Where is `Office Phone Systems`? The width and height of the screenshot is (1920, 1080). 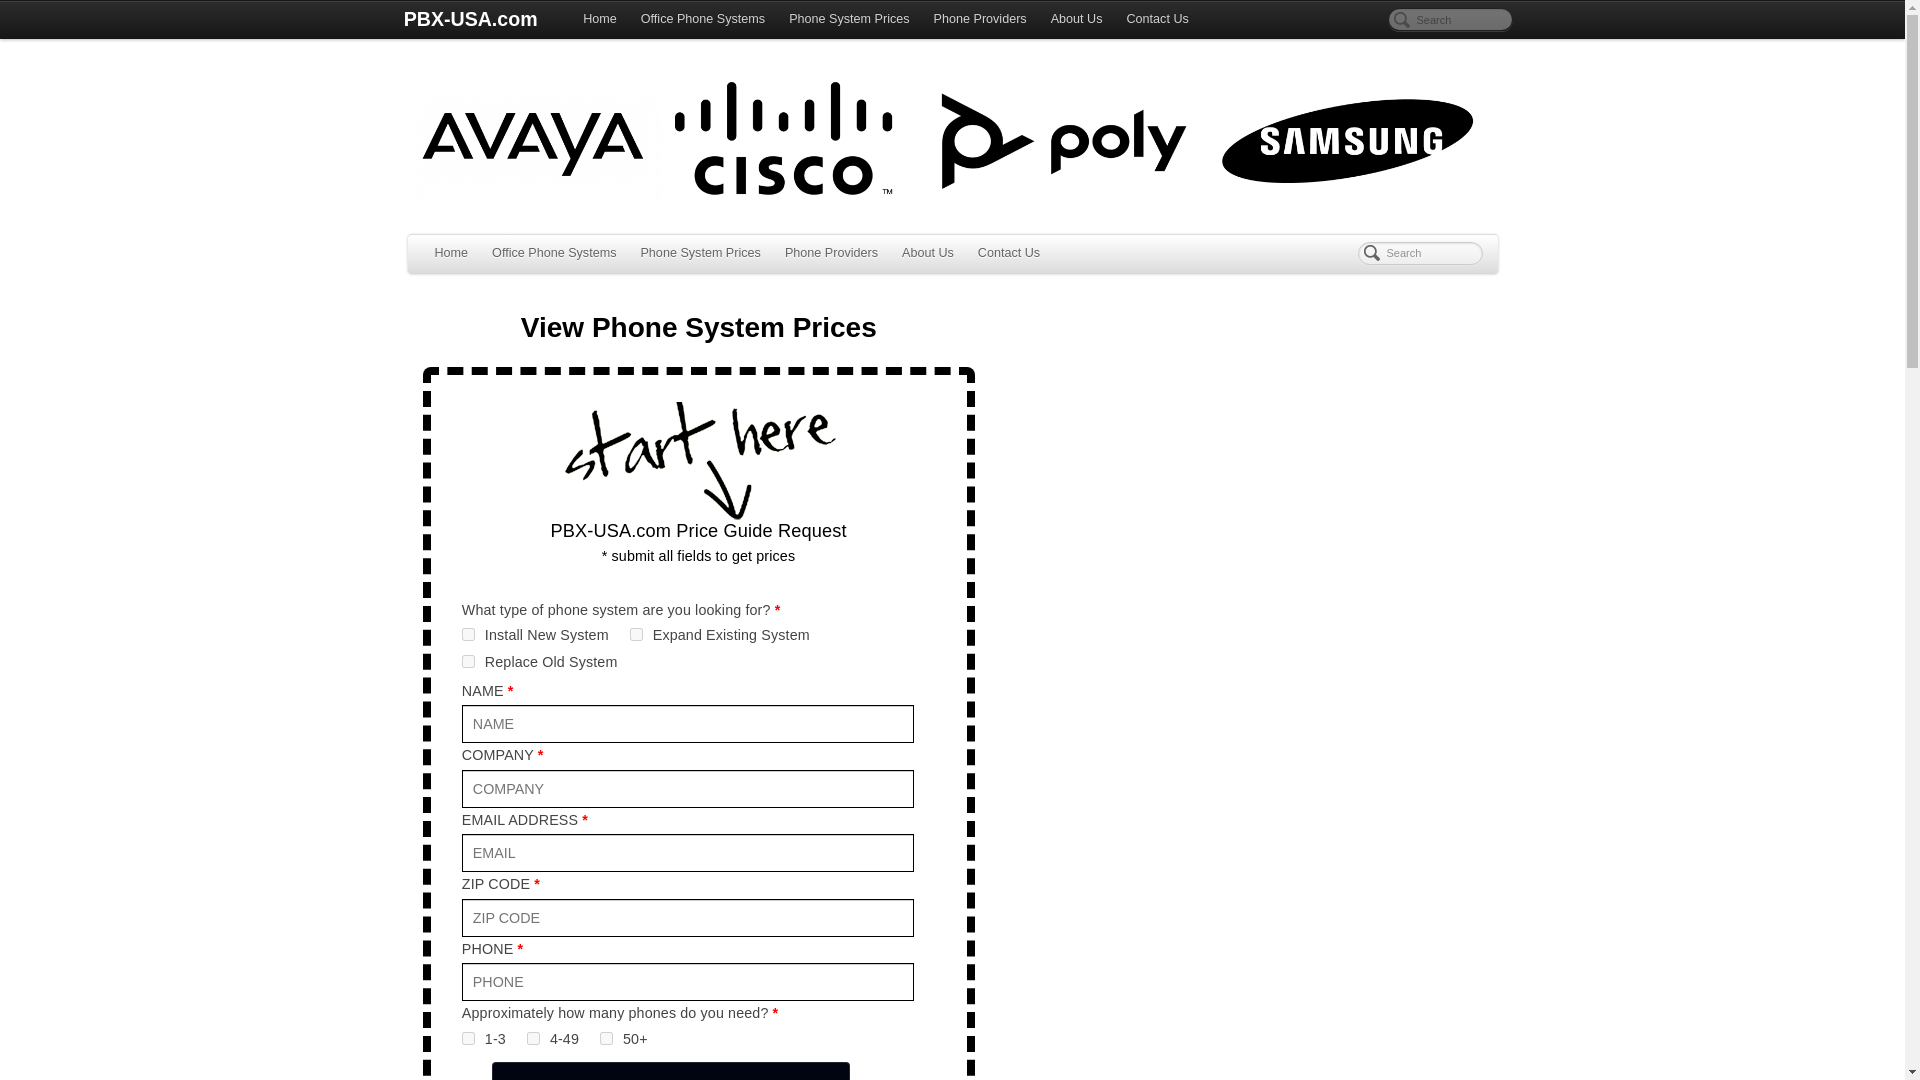
Office Phone Systems is located at coordinates (703, 20).